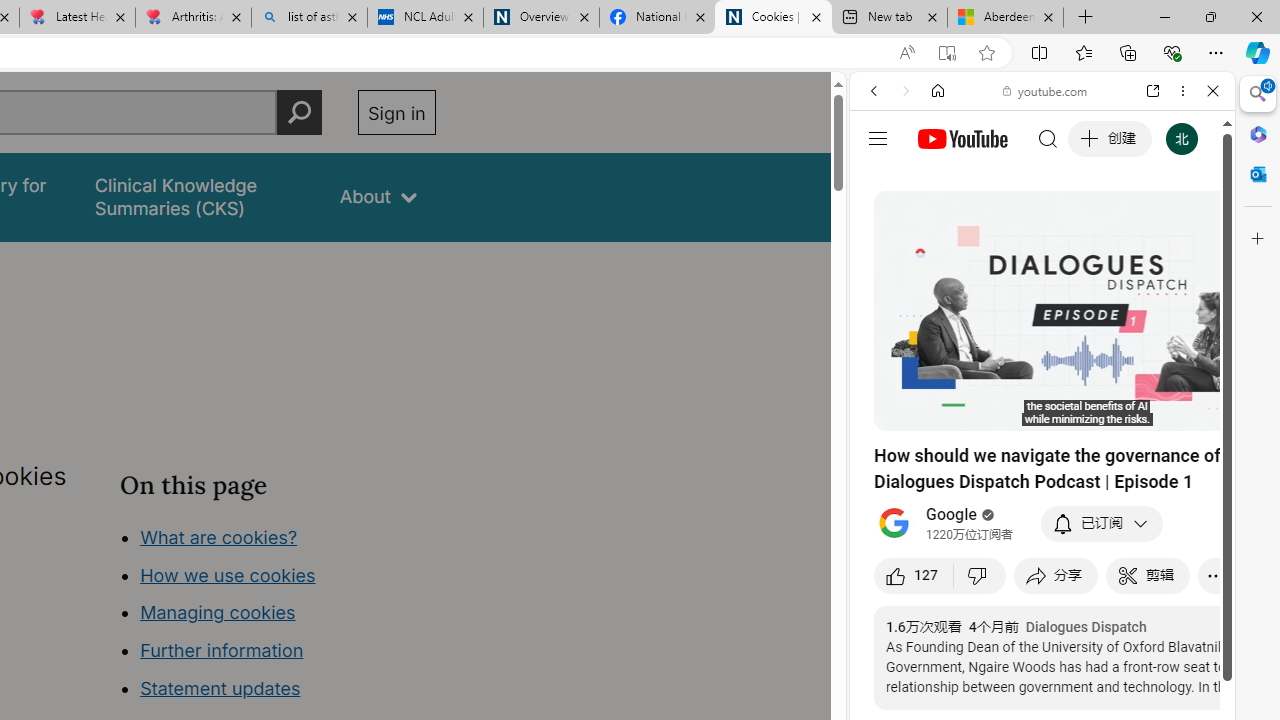 The width and height of the screenshot is (1280, 720). Describe the element at coordinates (228, 574) in the screenshot. I see `How we use cookies` at that location.